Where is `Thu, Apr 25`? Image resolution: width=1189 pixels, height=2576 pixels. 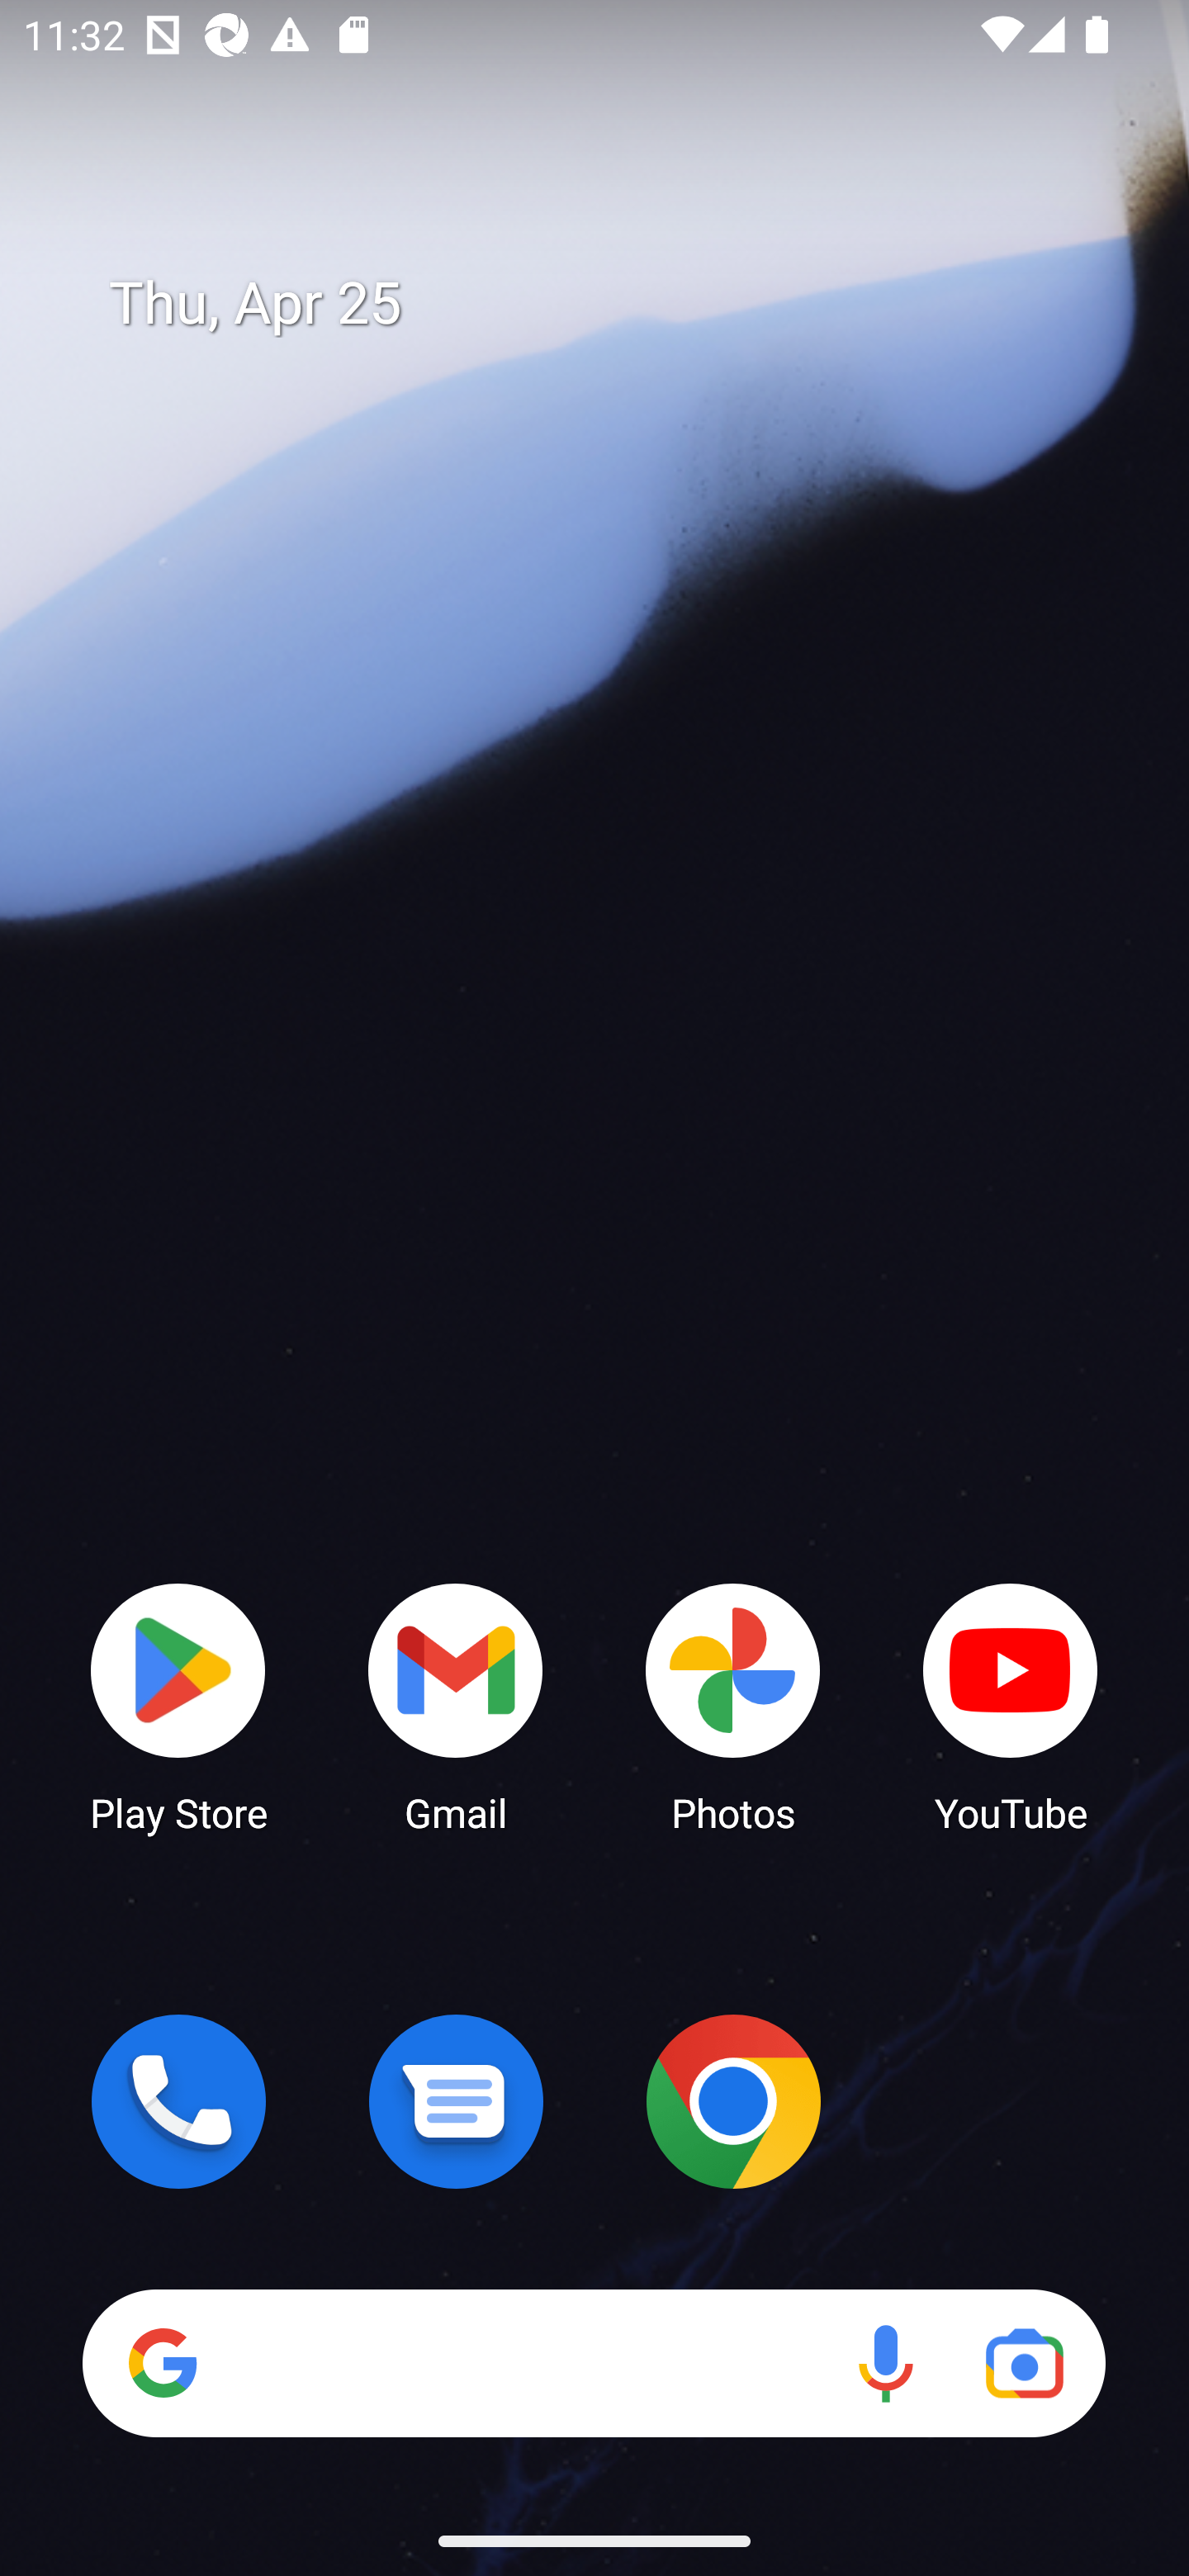 Thu, Apr 25 is located at coordinates (618, 304).